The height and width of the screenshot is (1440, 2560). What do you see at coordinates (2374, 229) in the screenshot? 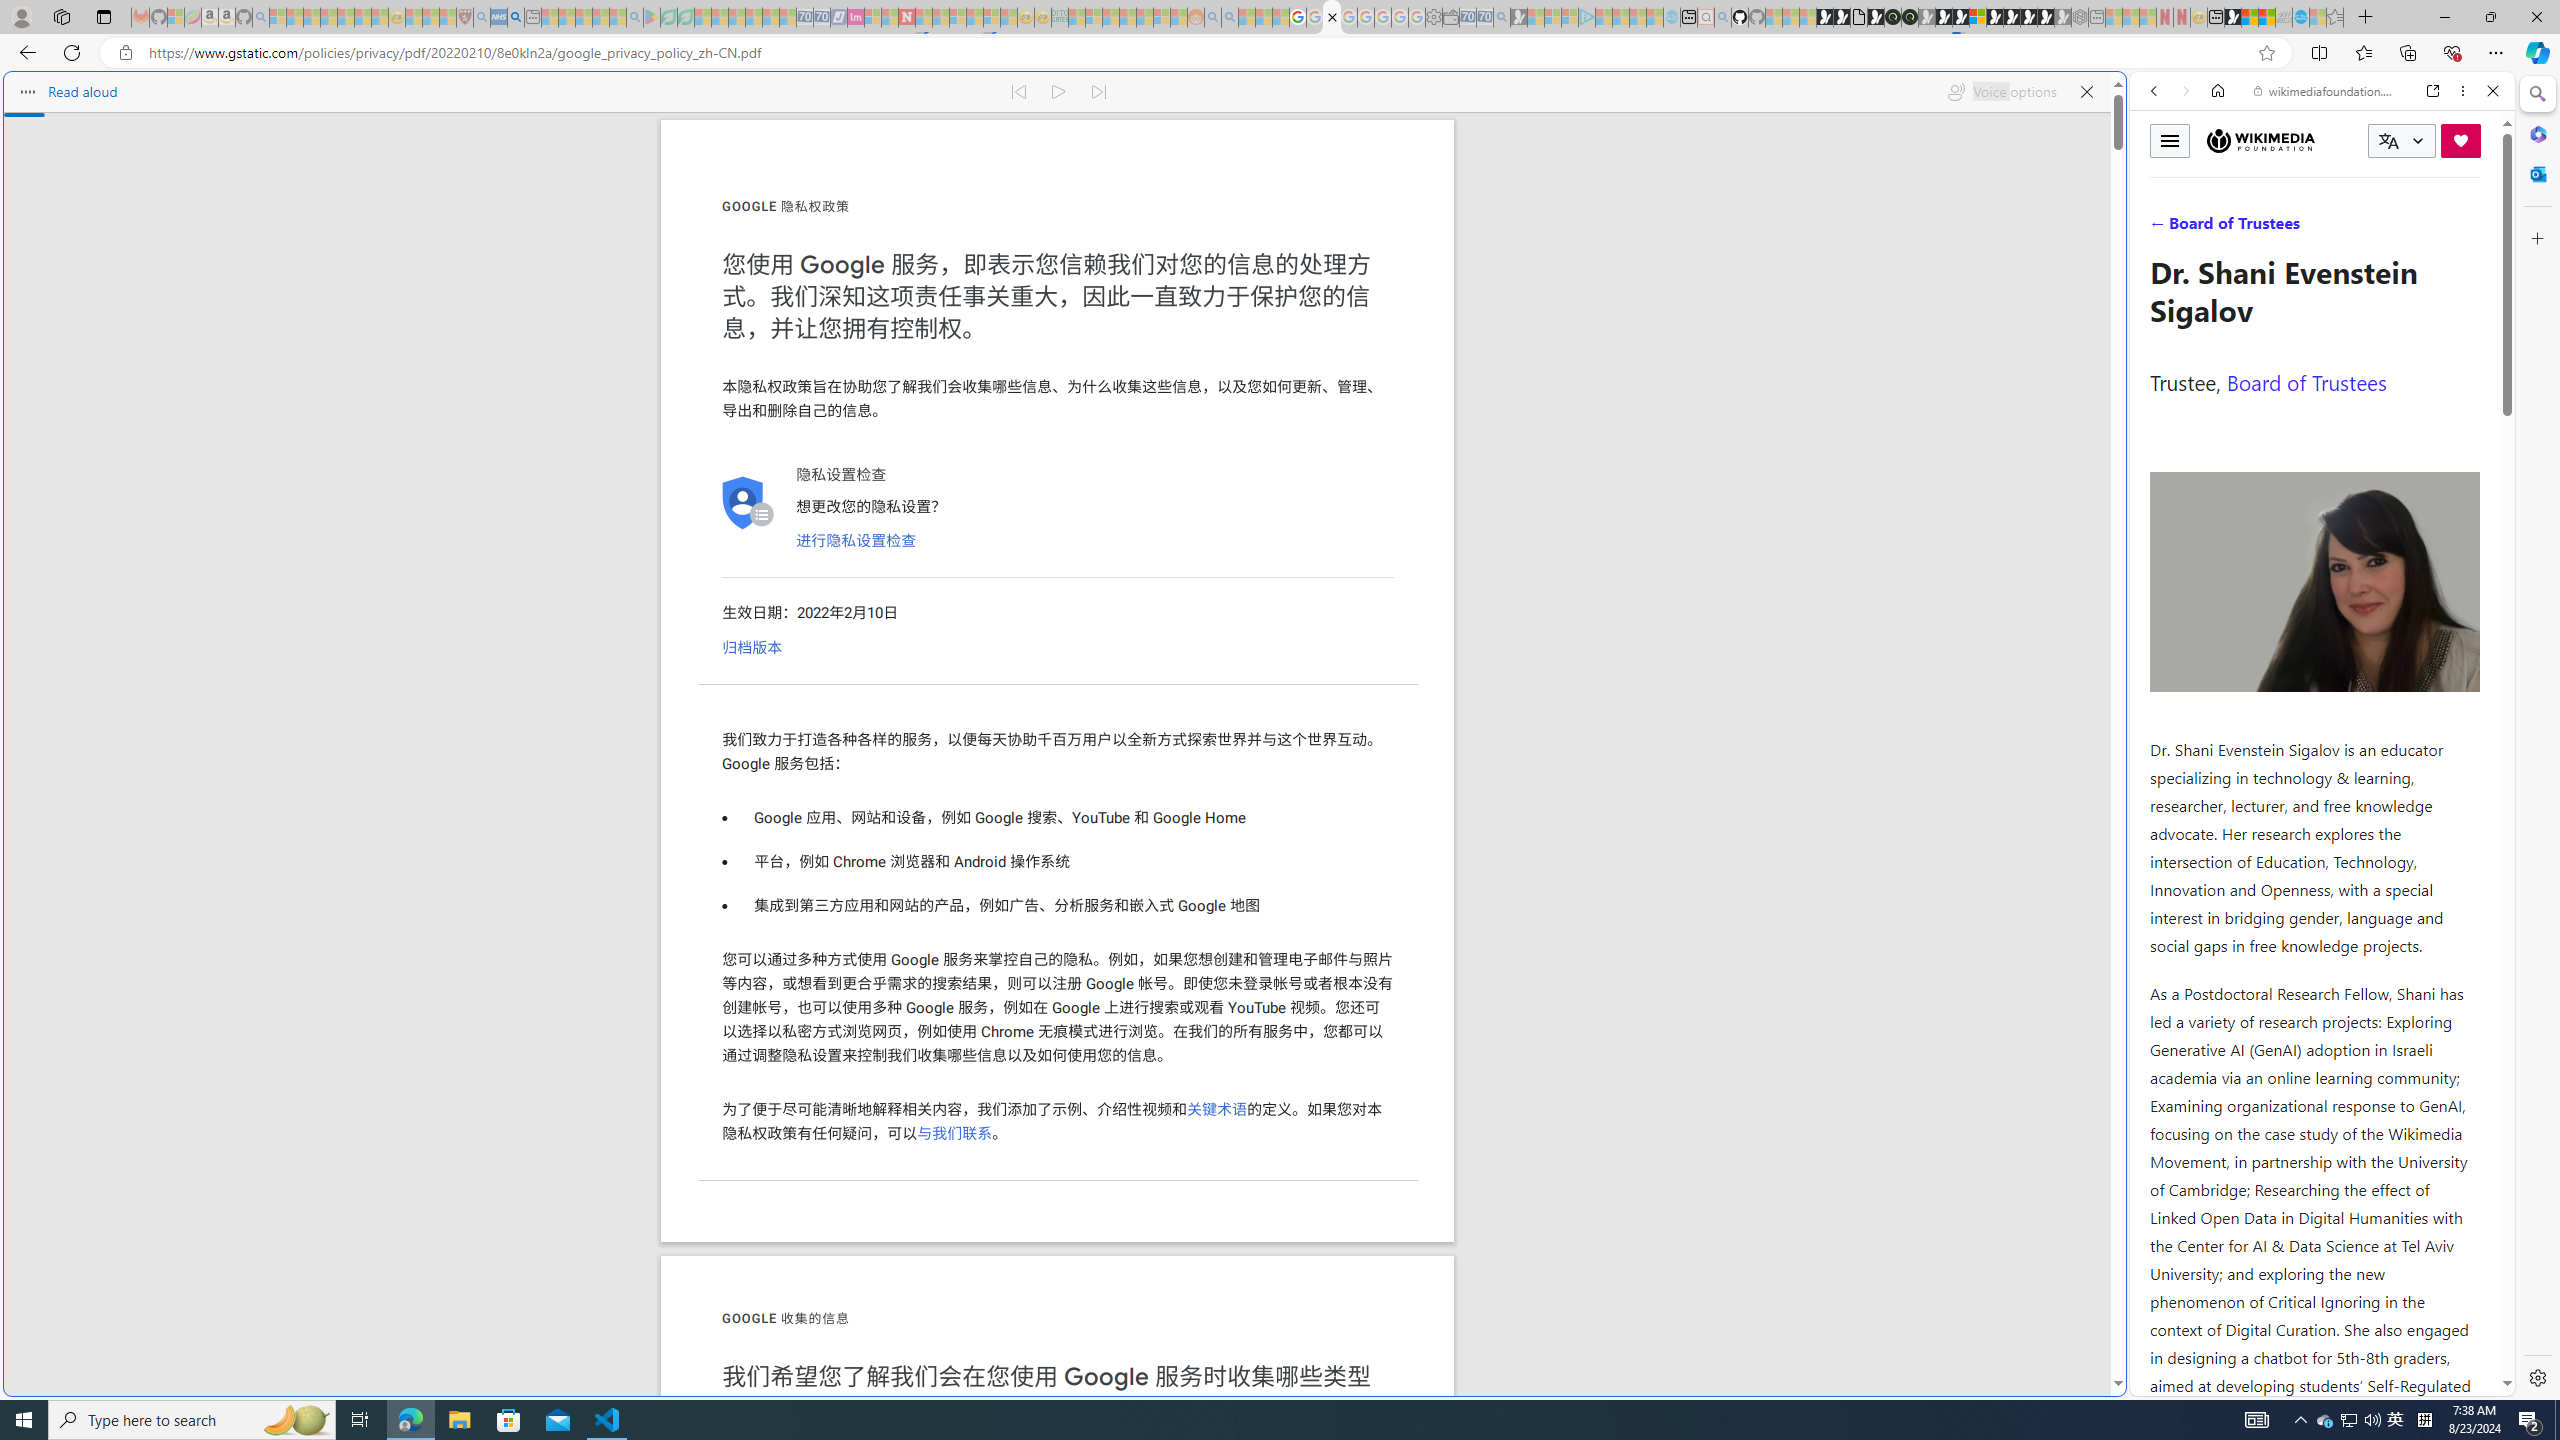
I see `SEARCH TOOLS` at bounding box center [2374, 229].